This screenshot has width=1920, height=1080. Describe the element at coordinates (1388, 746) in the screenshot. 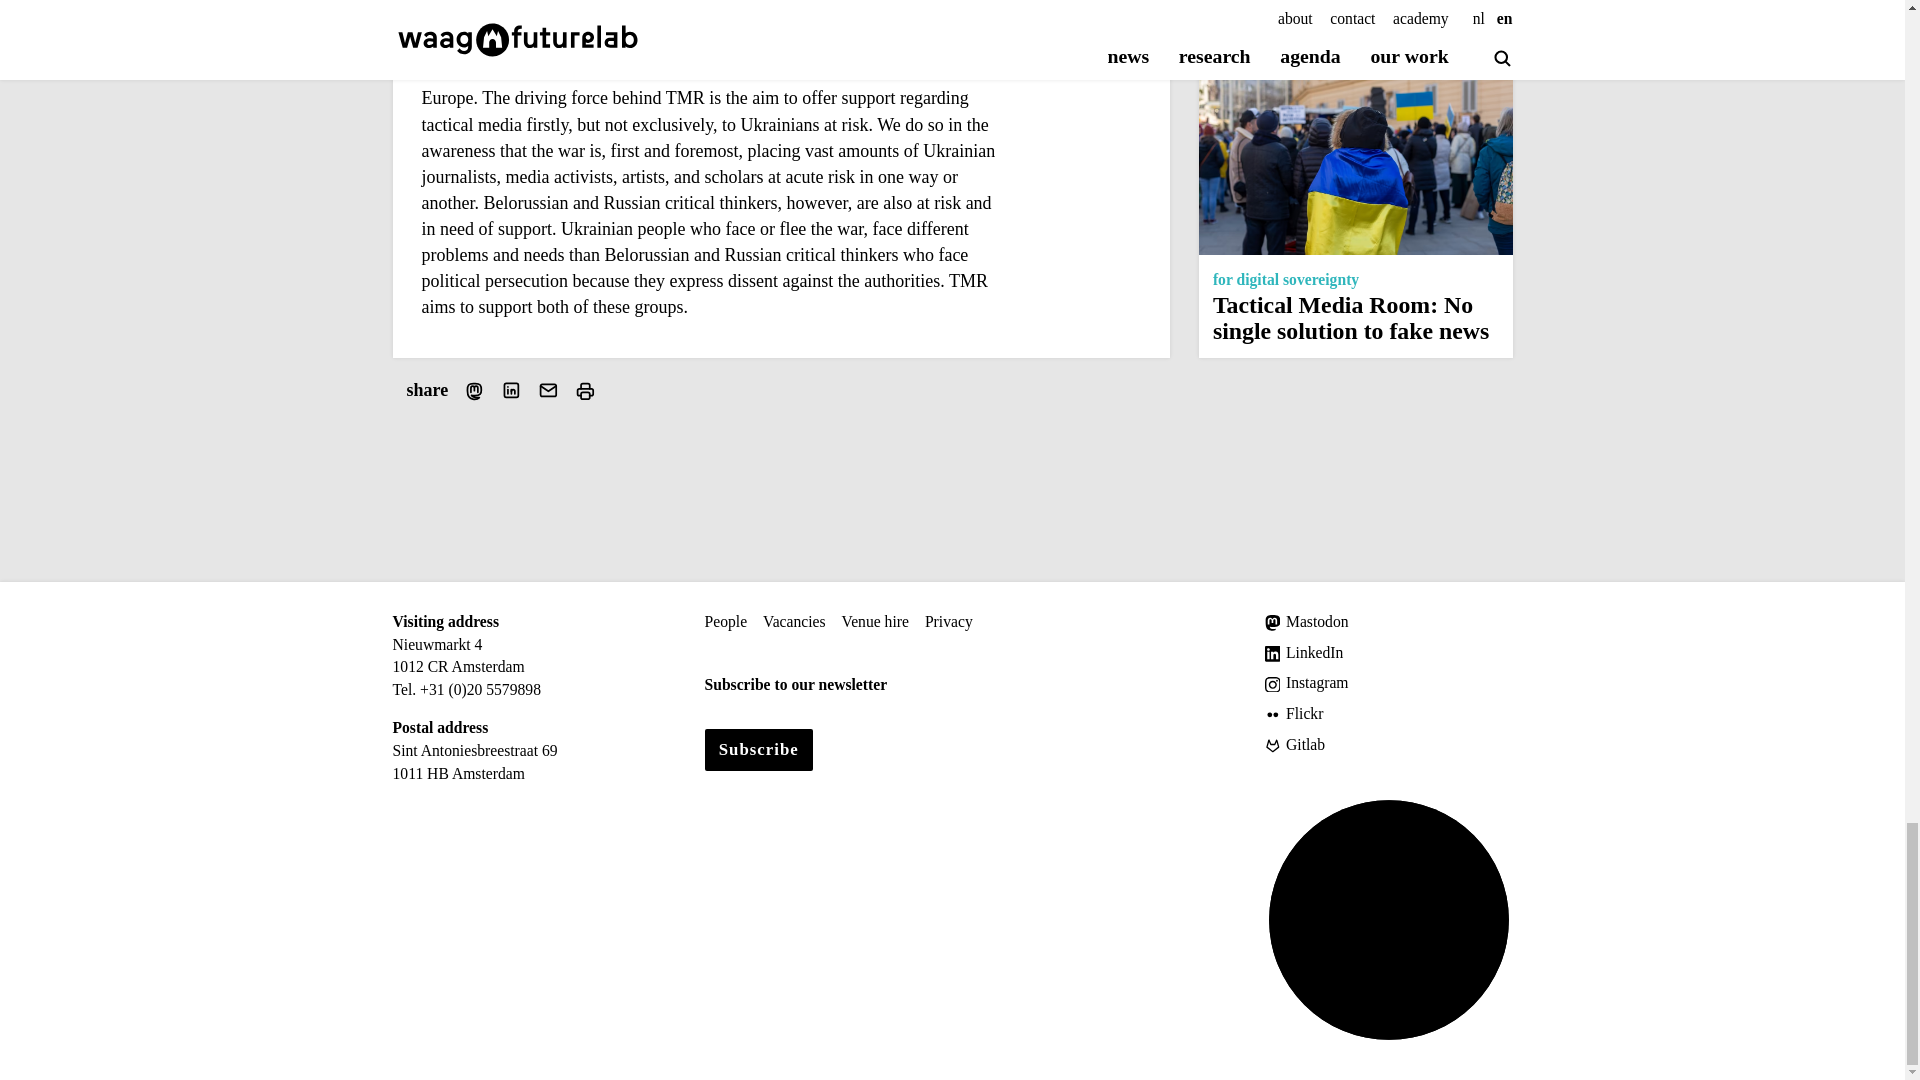

I see `Gitlab` at that location.